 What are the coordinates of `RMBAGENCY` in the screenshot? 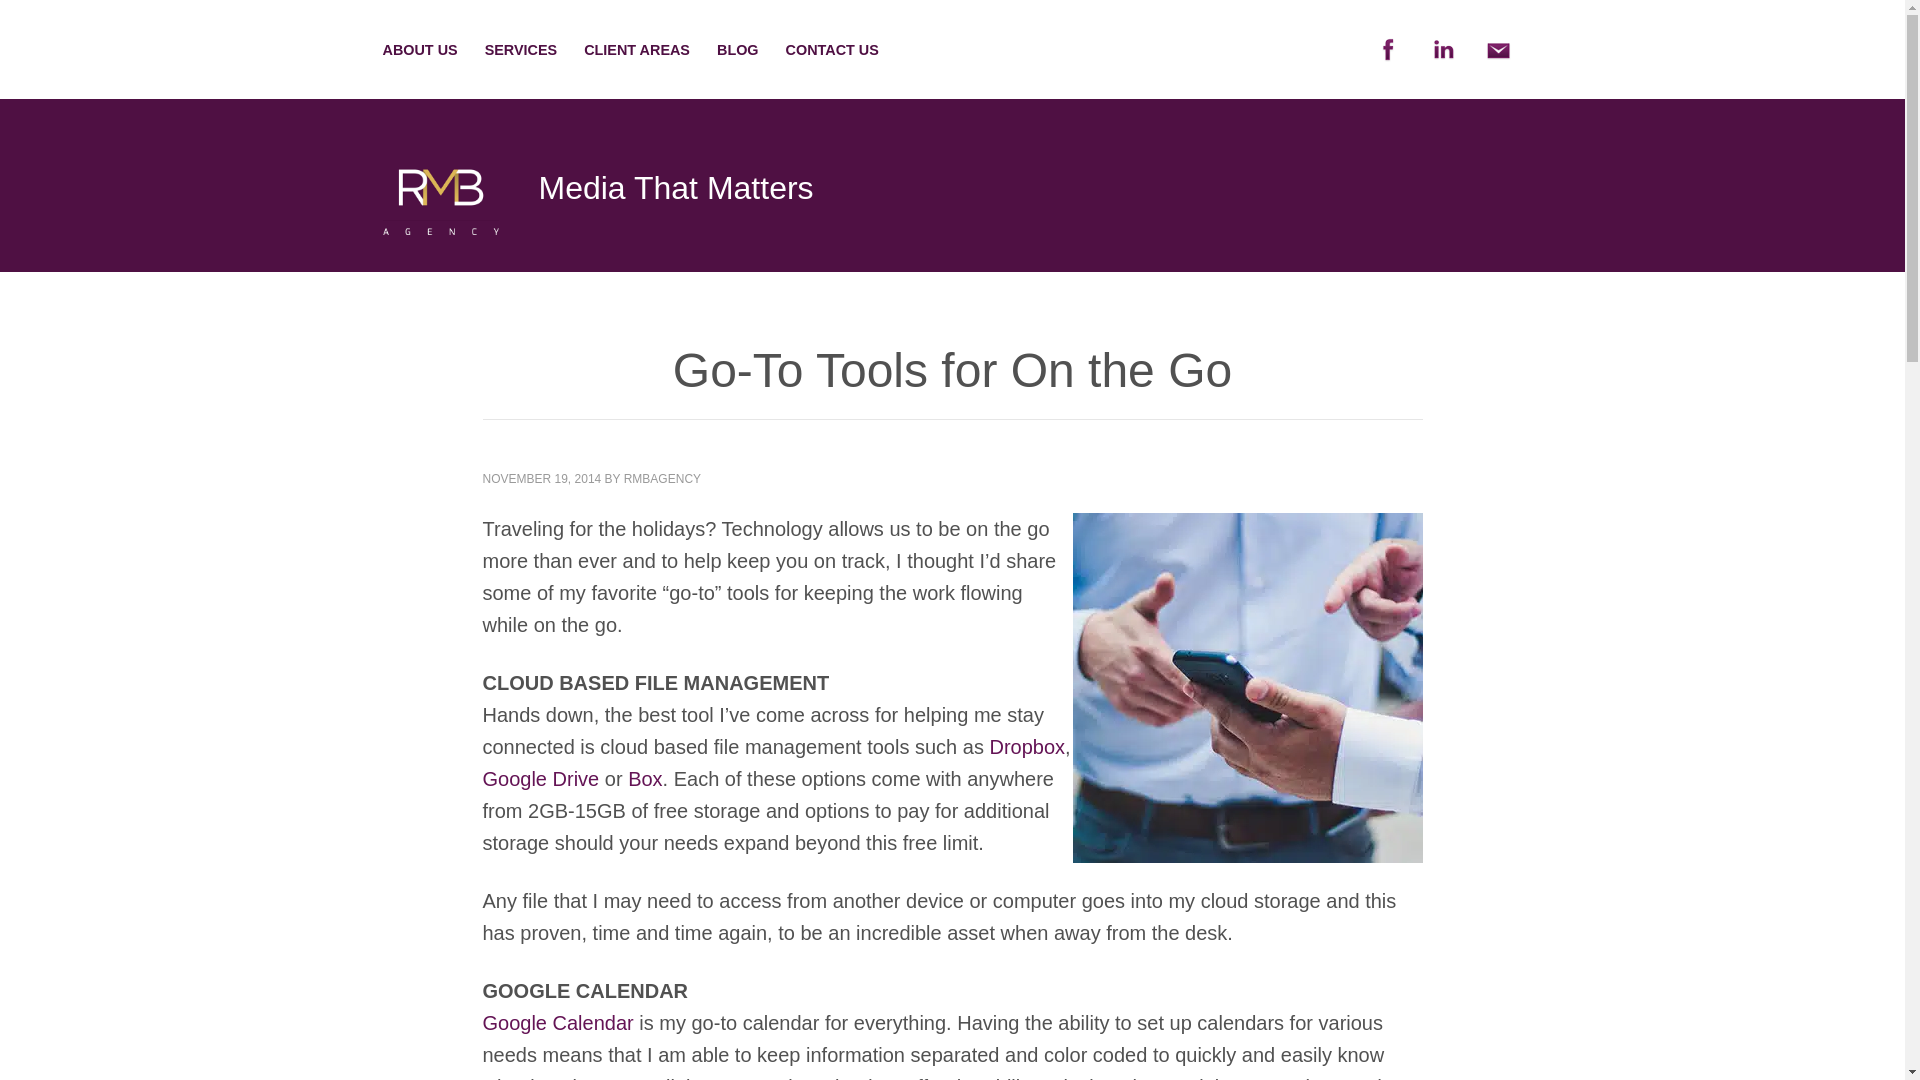 It's located at (662, 478).